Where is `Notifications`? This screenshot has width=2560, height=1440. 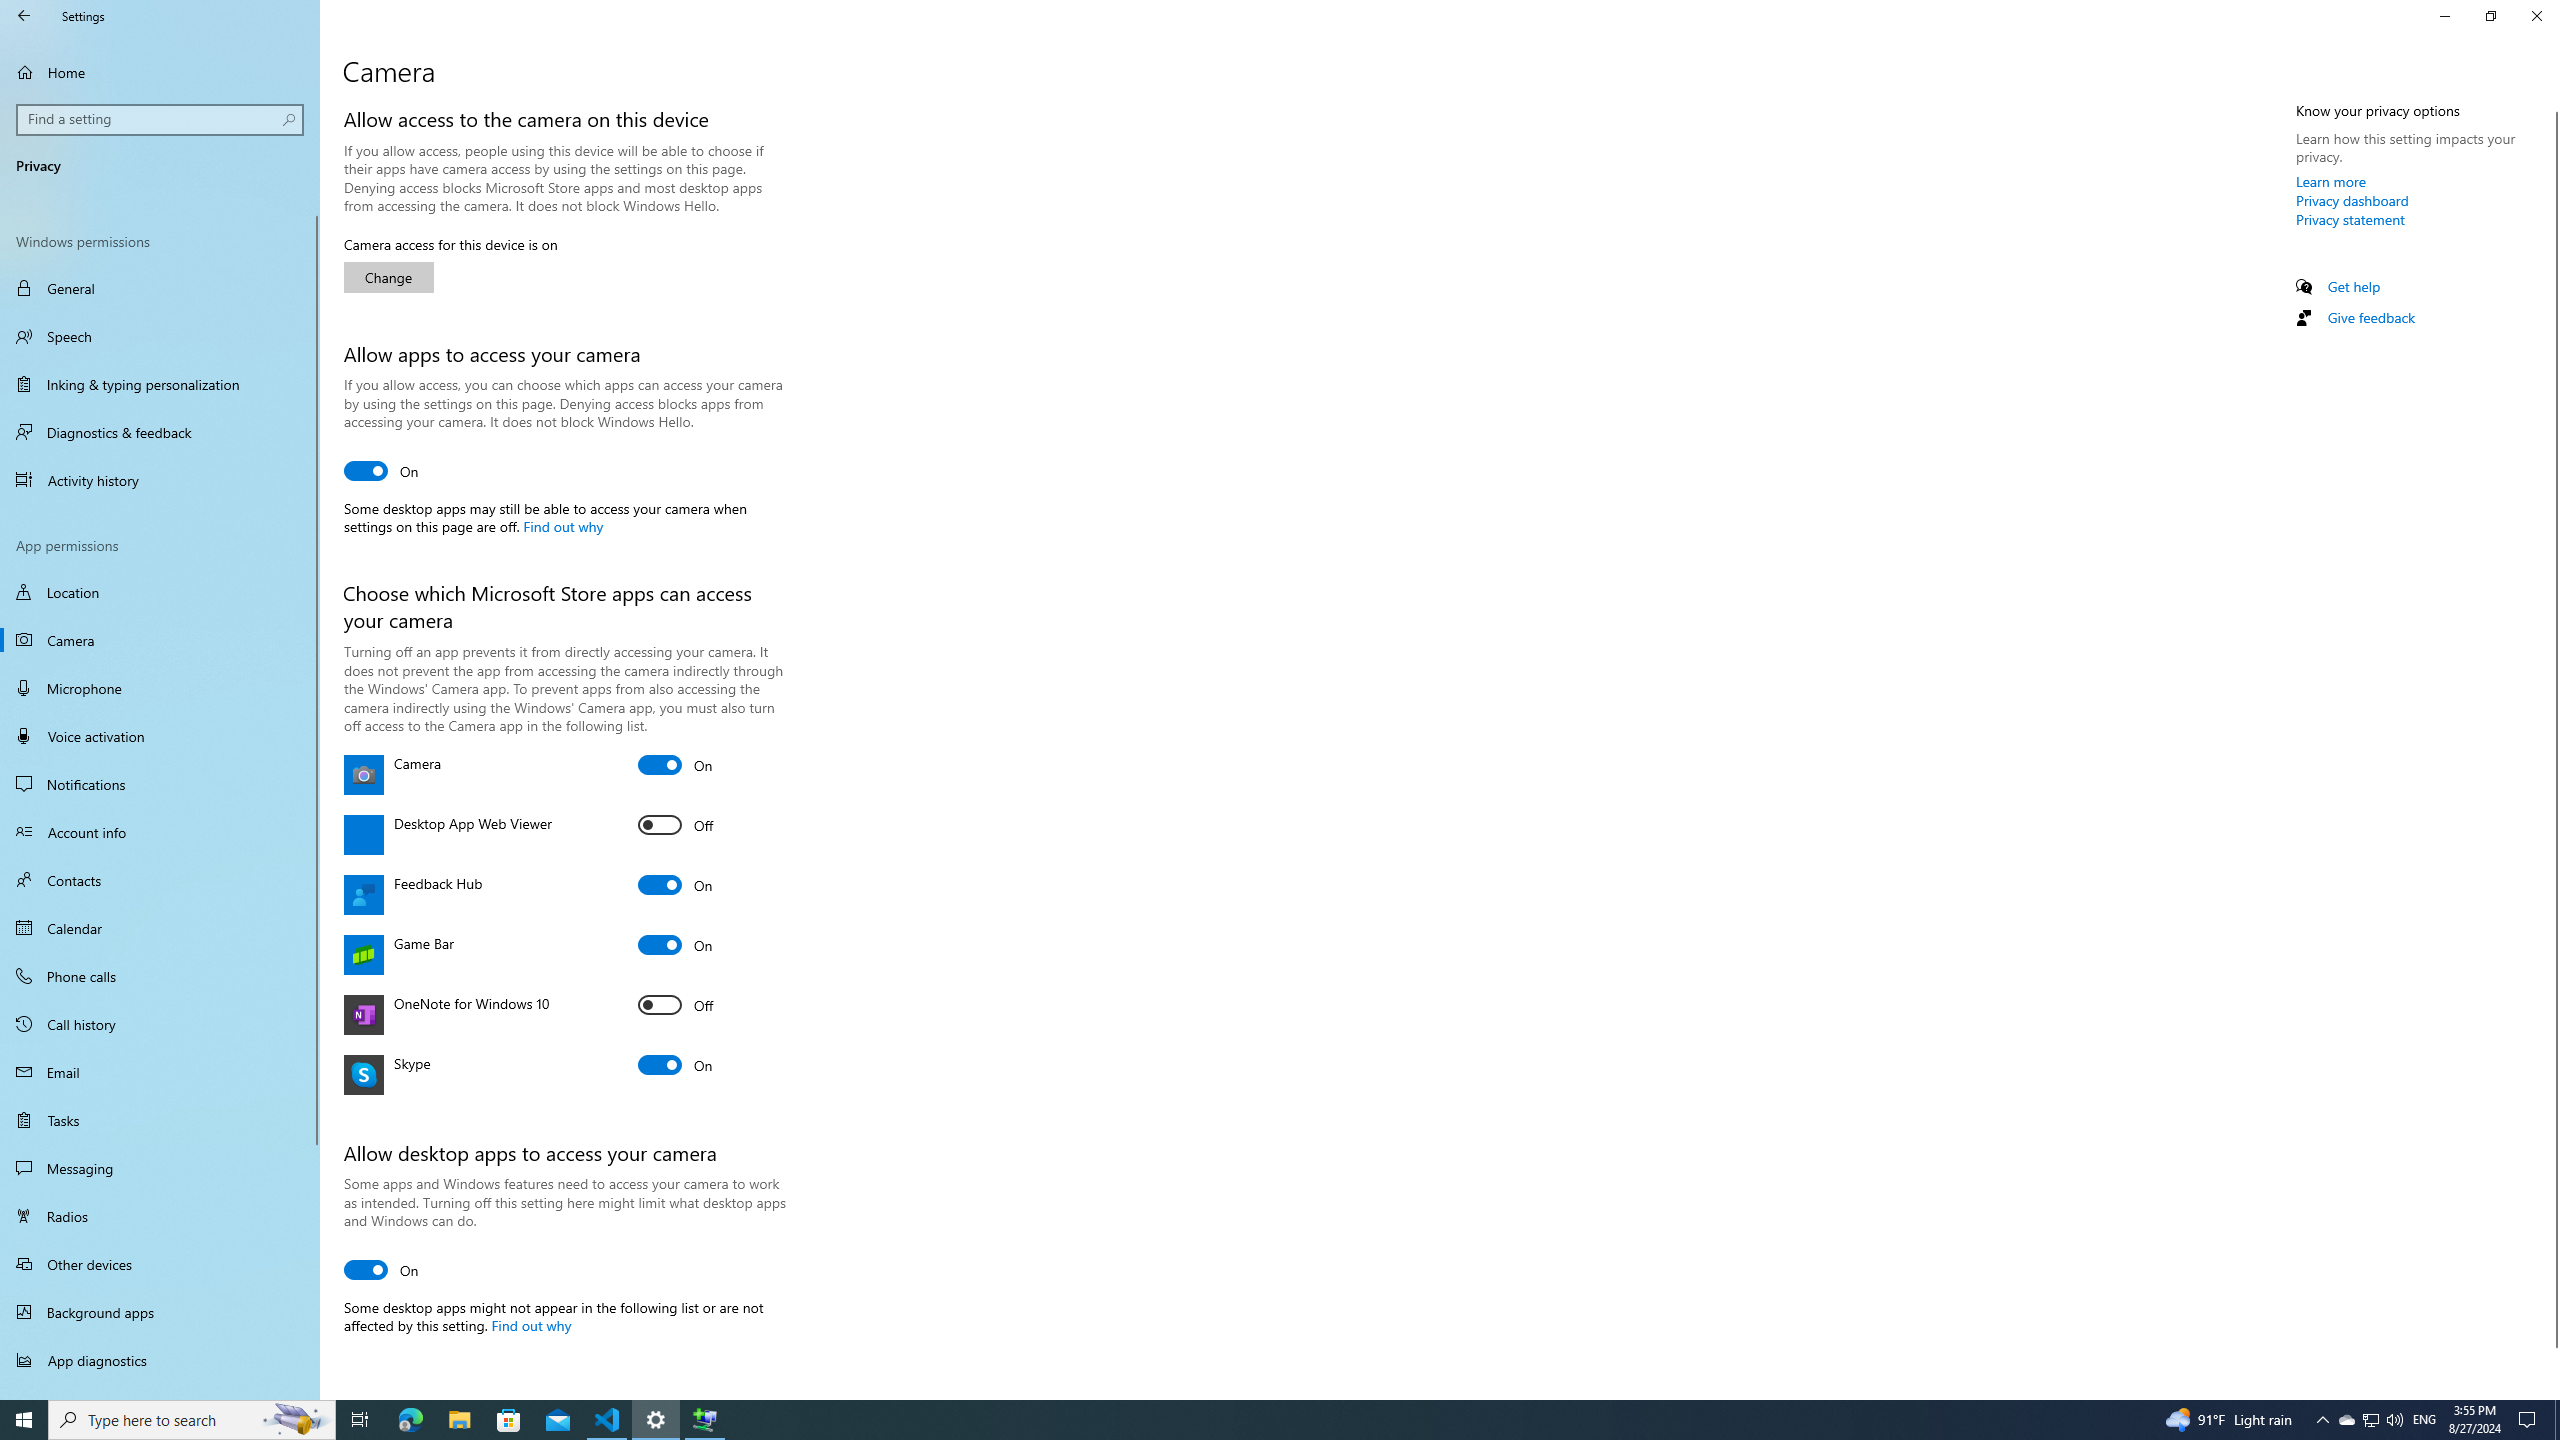
Notifications is located at coordinates (160, 784).